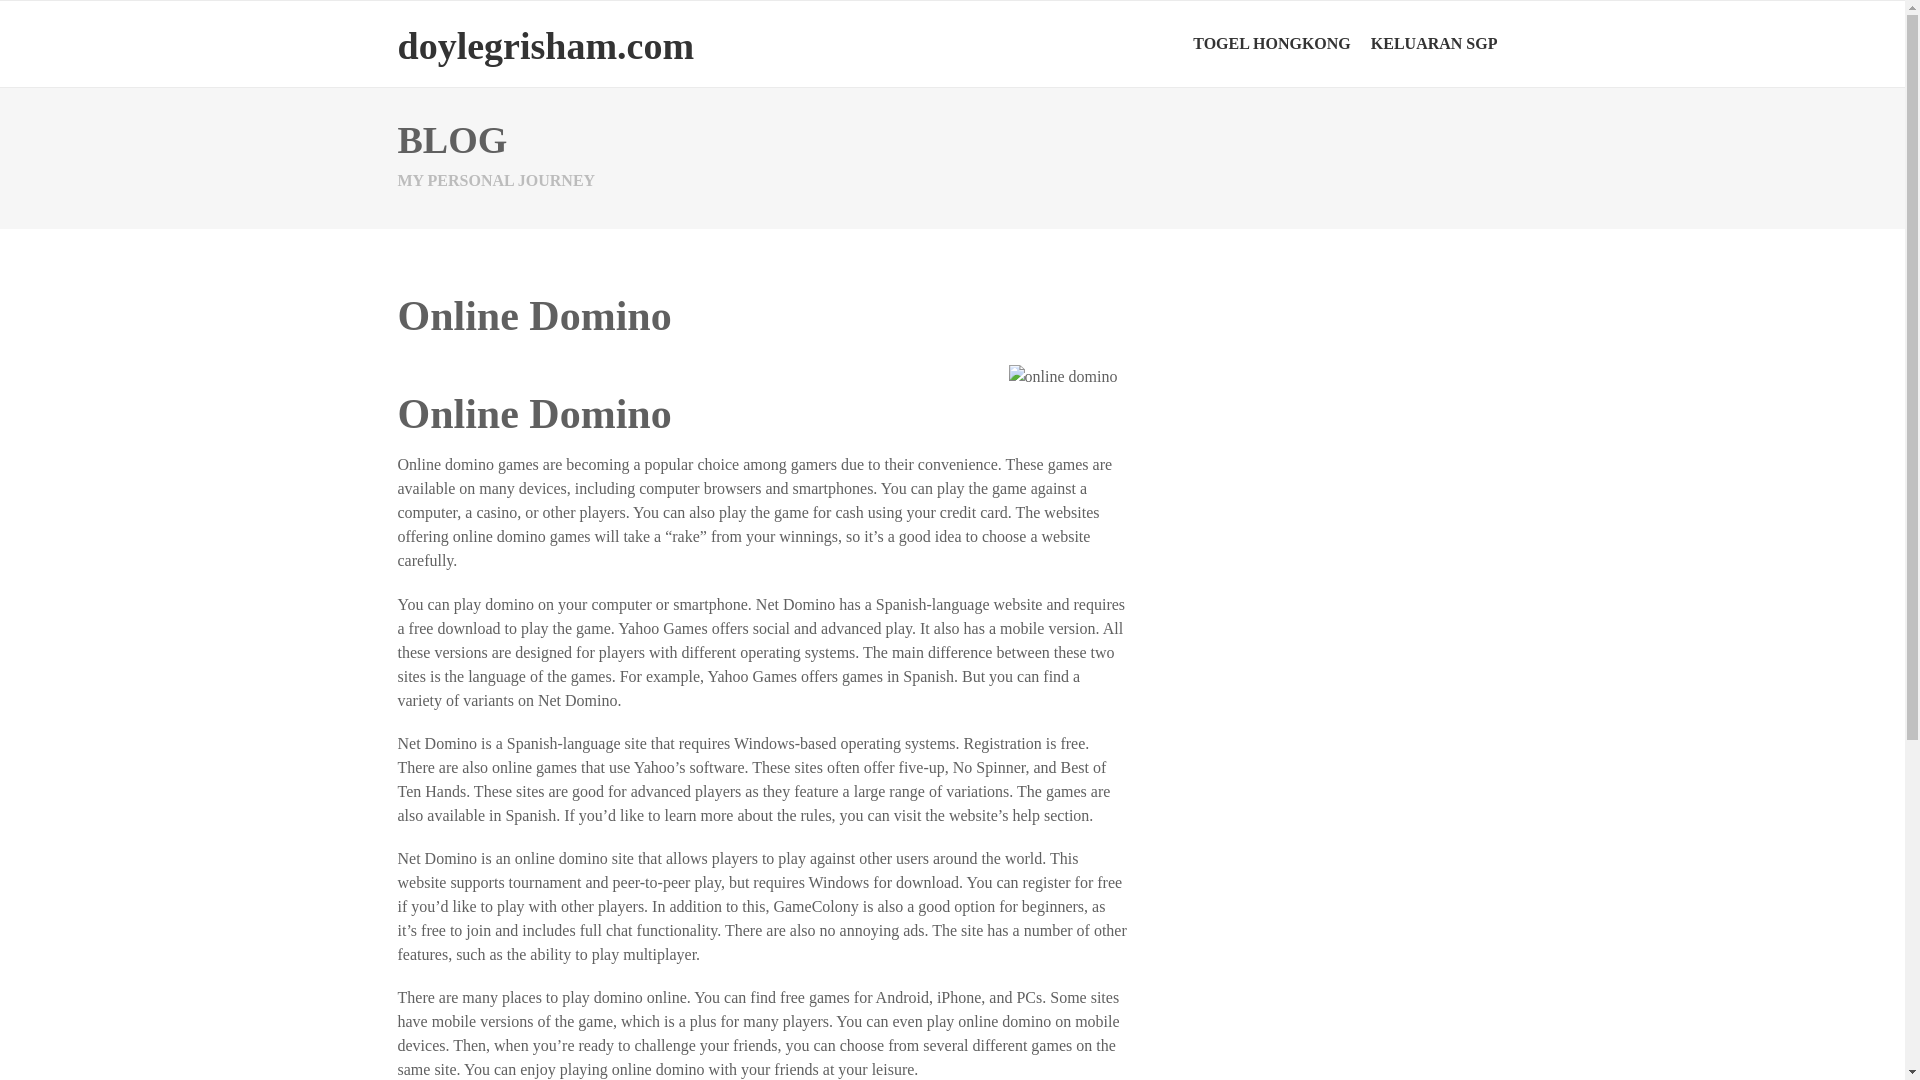 The image size is (1920, 1080). Describe the element at coordinates (1272, 43) in the screenshot. I see `TOGEL HONGKONG` at that location.